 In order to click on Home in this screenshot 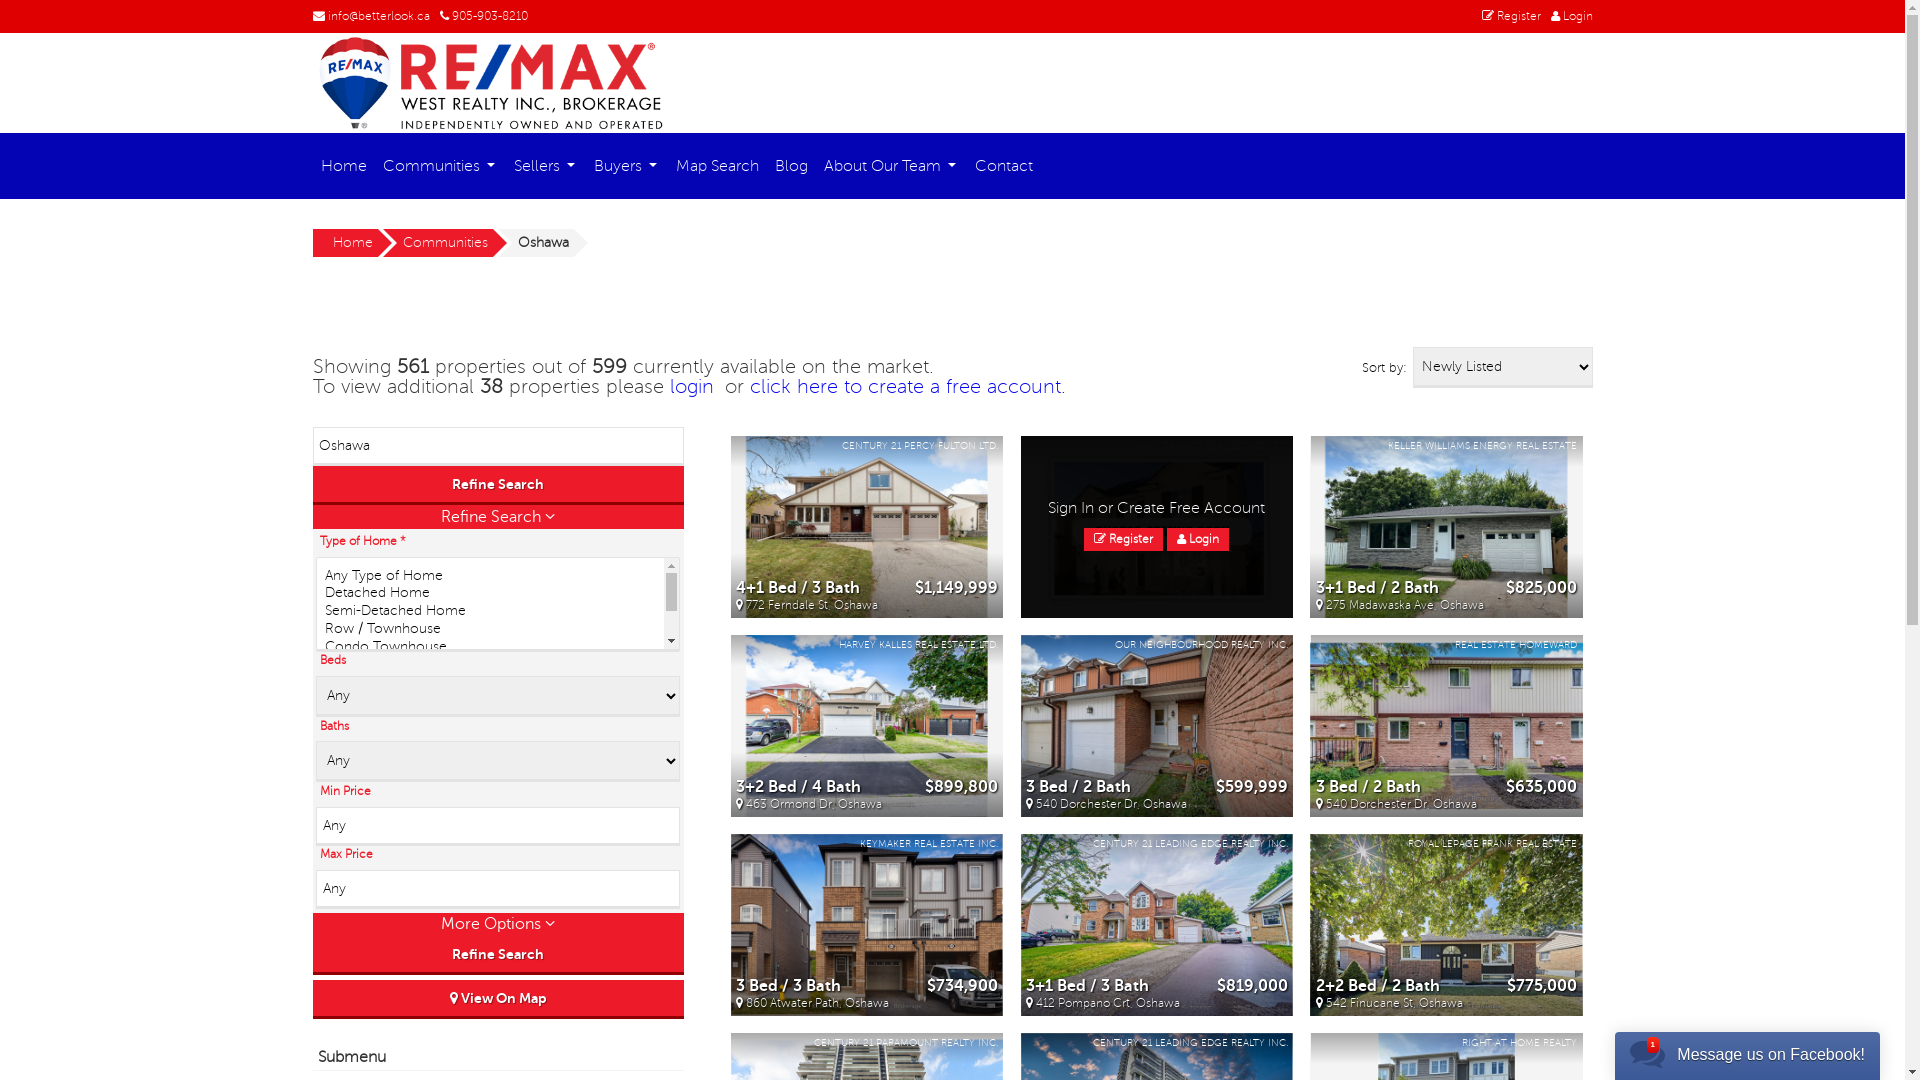, I will do `click(343, 166)`.